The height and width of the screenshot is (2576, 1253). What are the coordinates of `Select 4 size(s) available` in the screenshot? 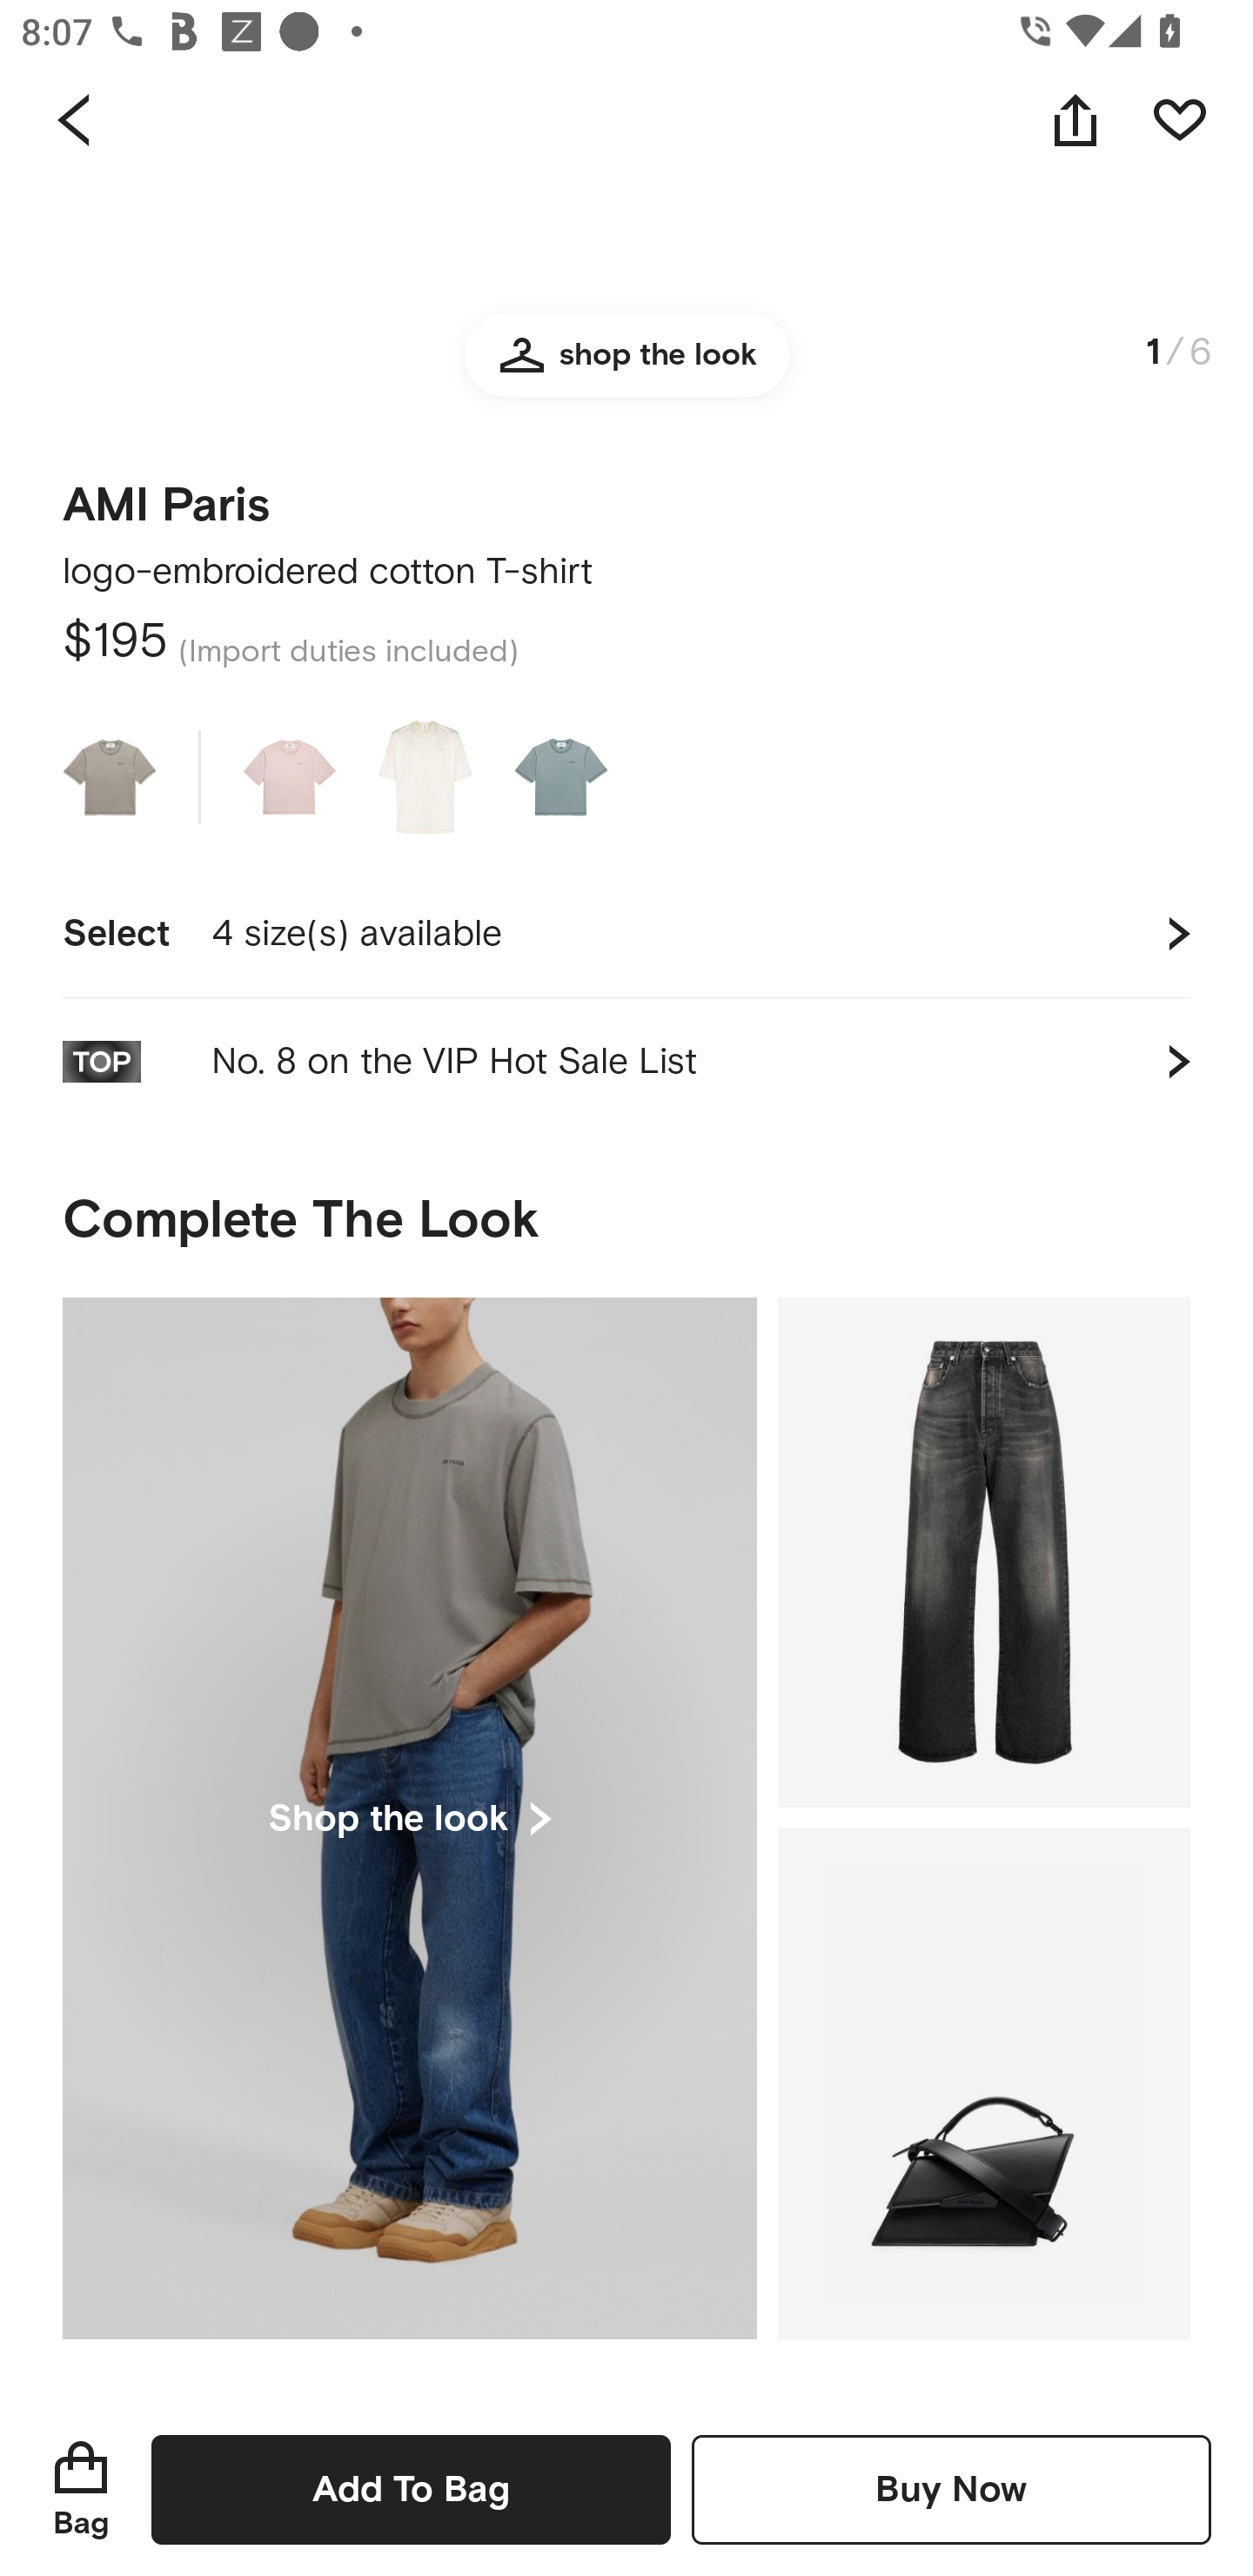 It's located at (626, 933).